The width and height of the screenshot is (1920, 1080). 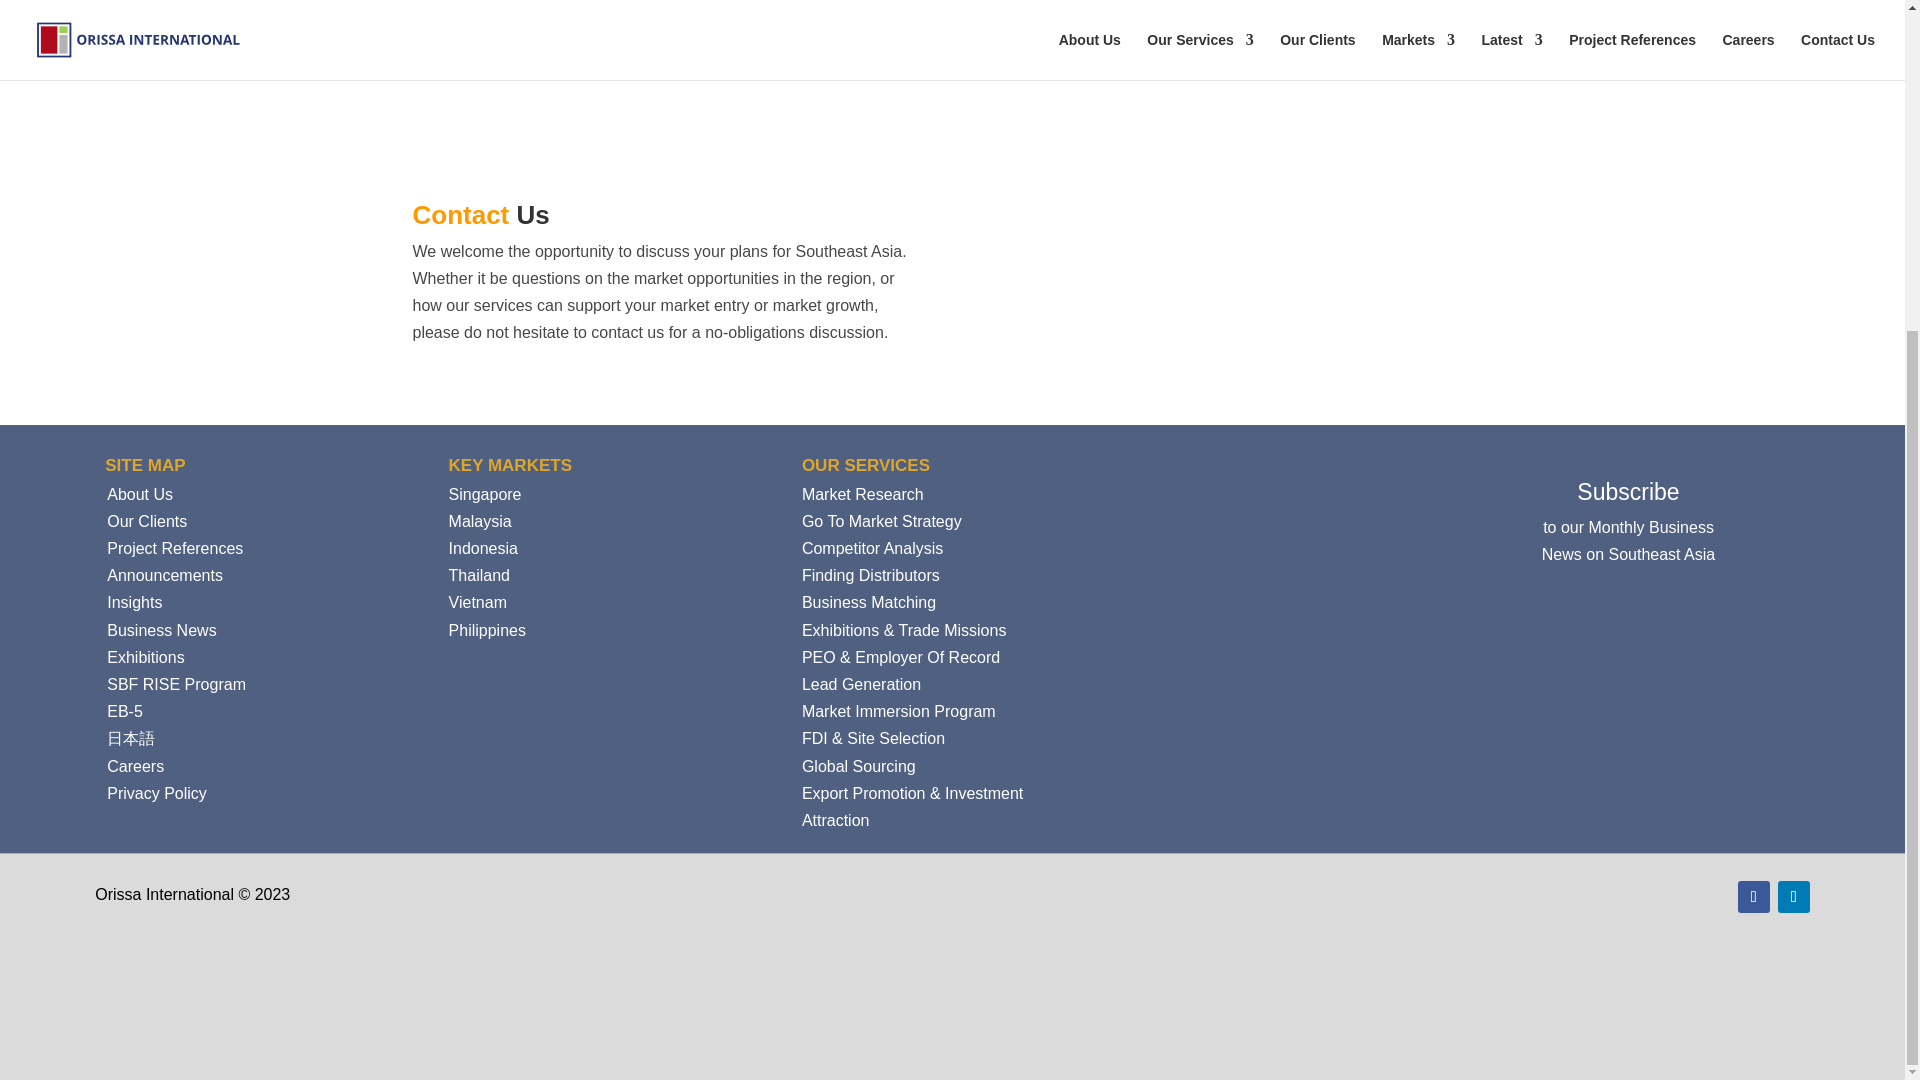 I want to click on Follow on LinkedIn, so click(x=1794, y=896).